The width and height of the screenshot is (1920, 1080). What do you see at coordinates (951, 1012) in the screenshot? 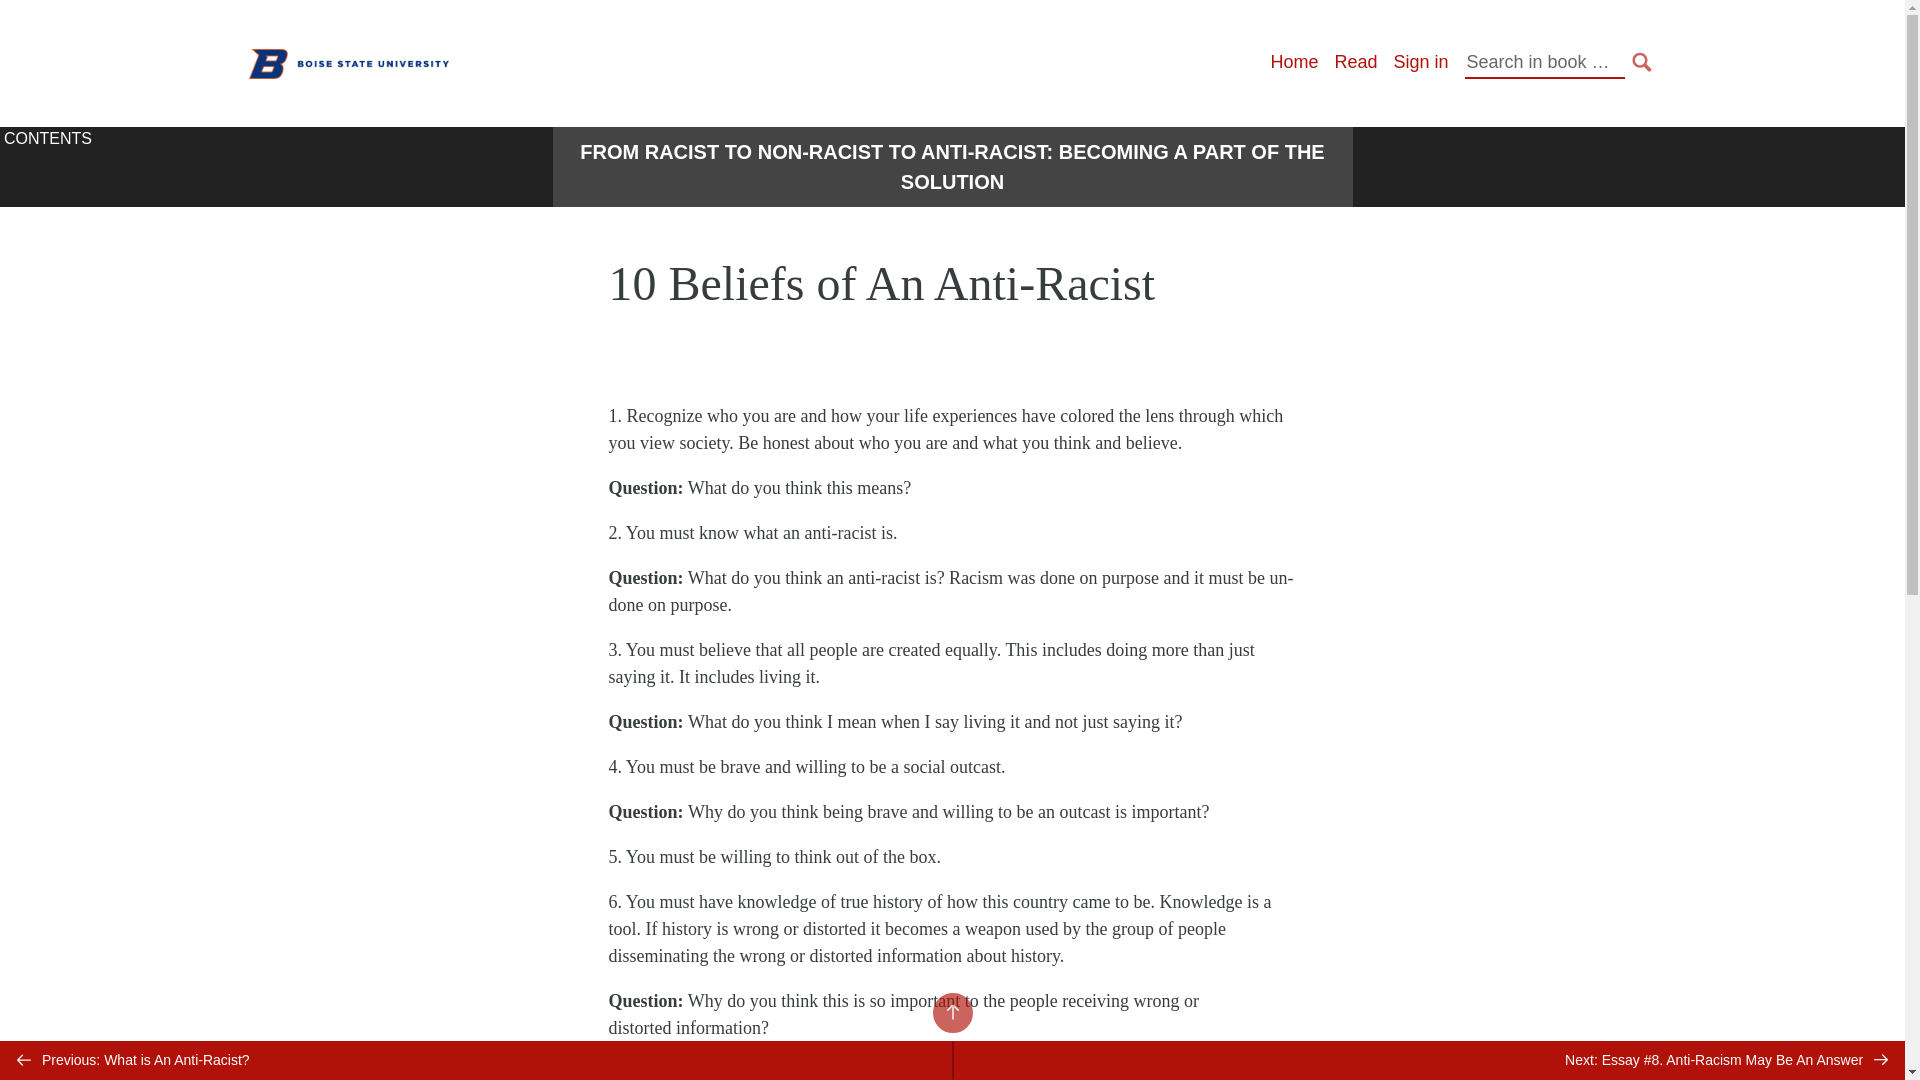
I see `BACK TO TOP` at bounding box center [951, 1012].